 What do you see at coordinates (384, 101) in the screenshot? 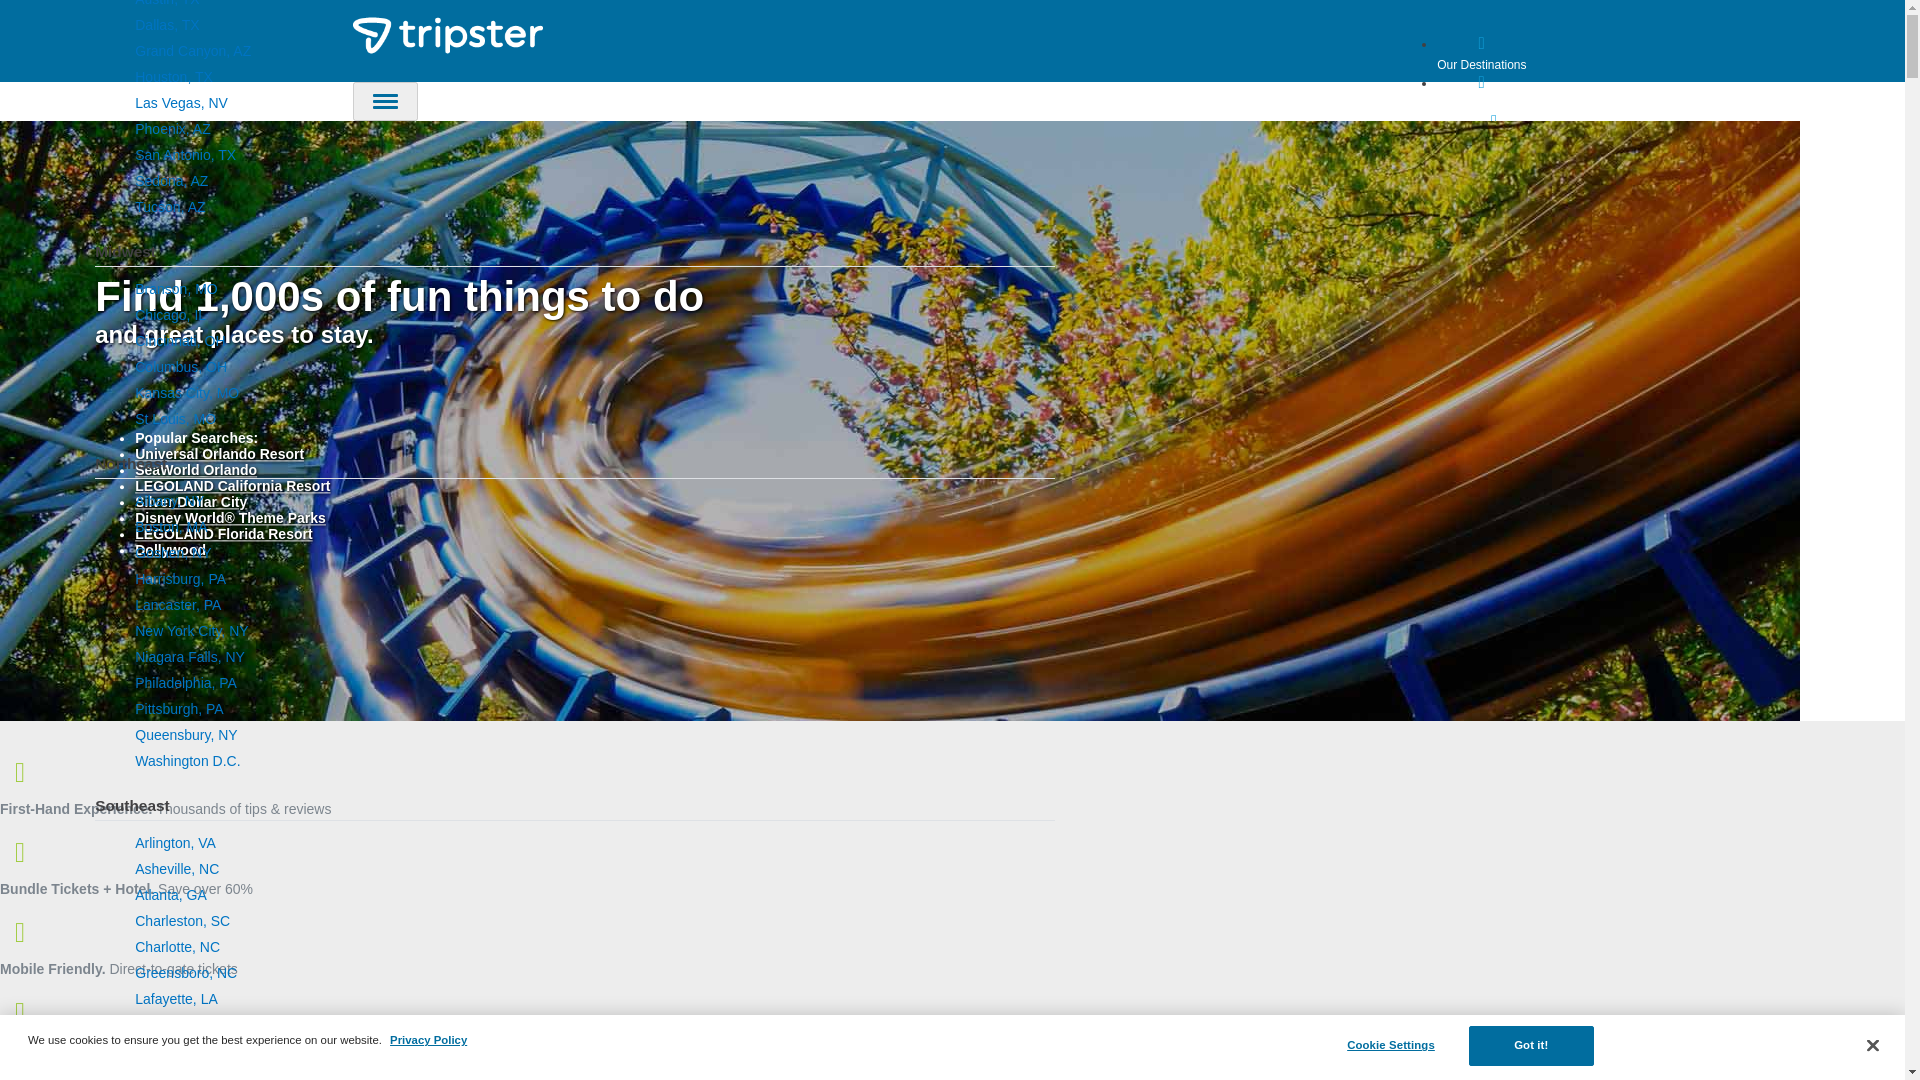
I see `Toggle navigation` at bounding box center [384, 101].